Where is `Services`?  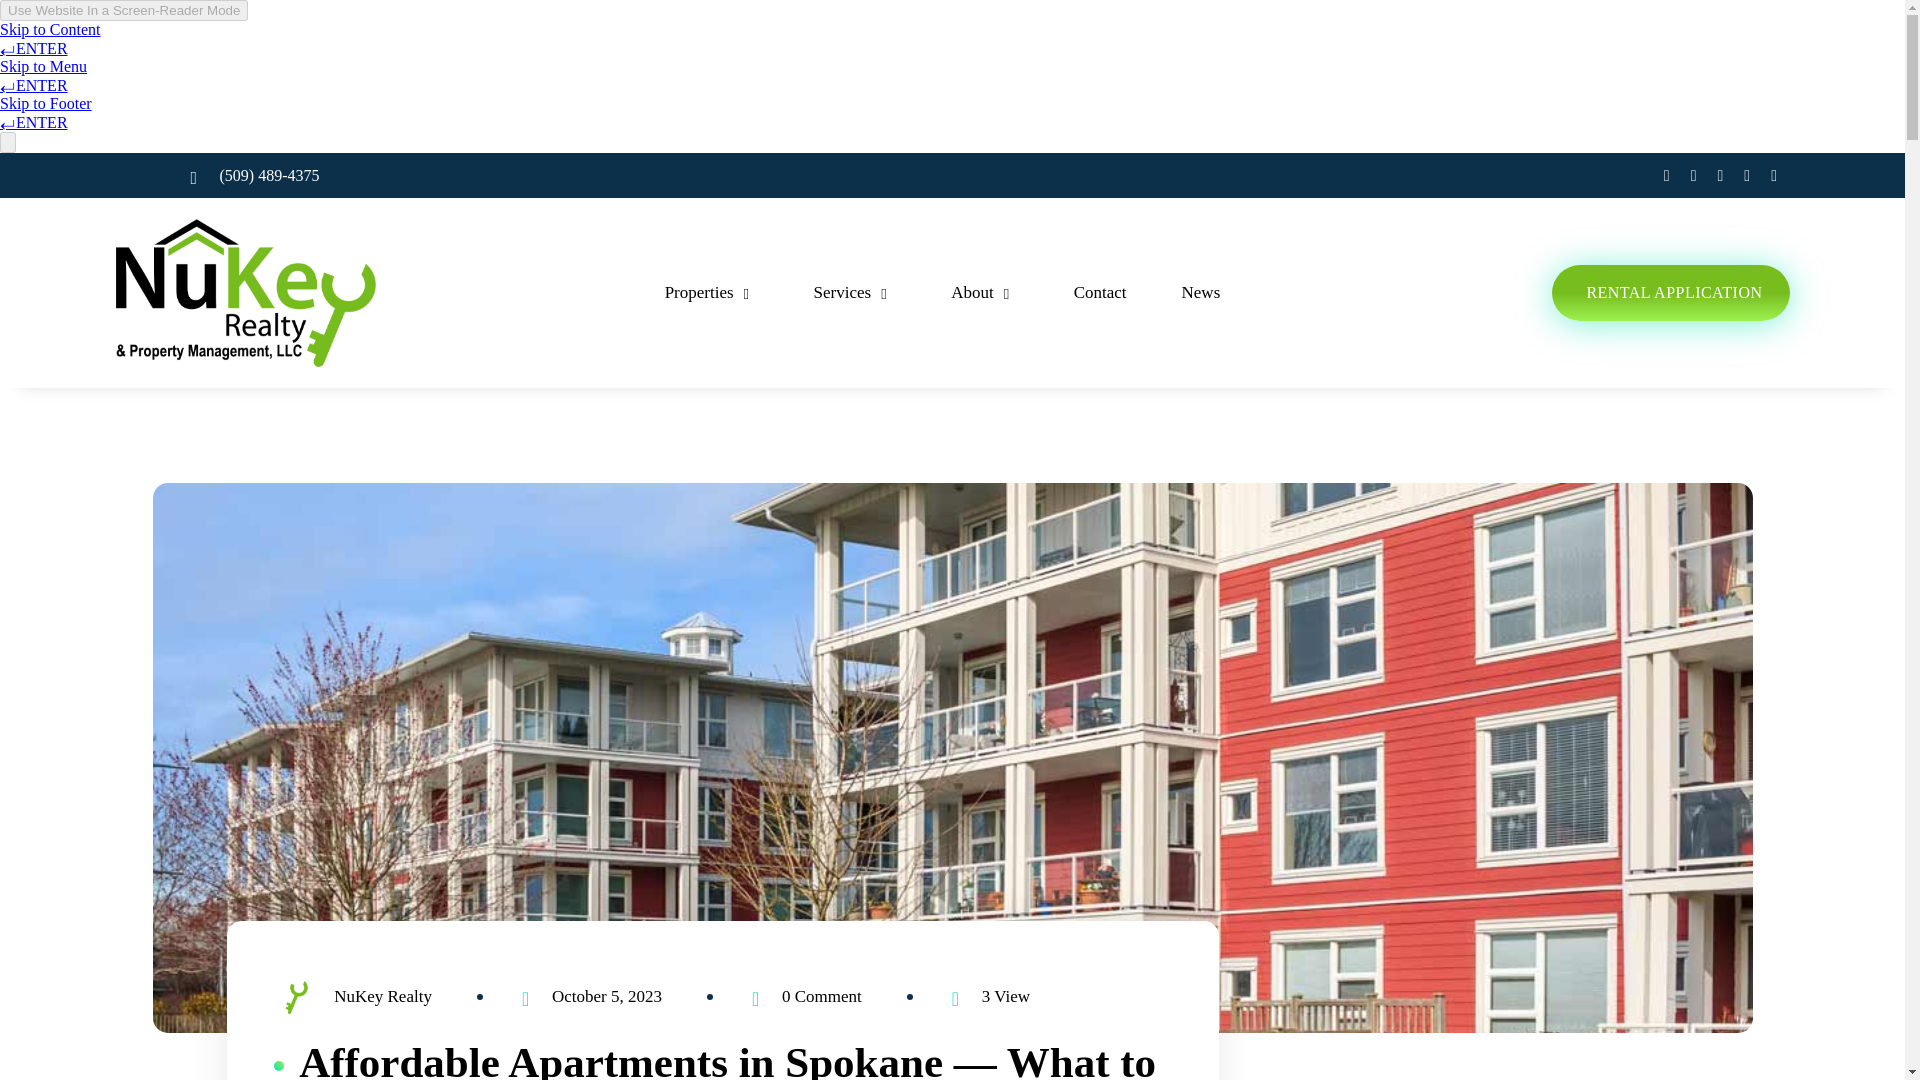
Services is located at coordinates (854, 292).